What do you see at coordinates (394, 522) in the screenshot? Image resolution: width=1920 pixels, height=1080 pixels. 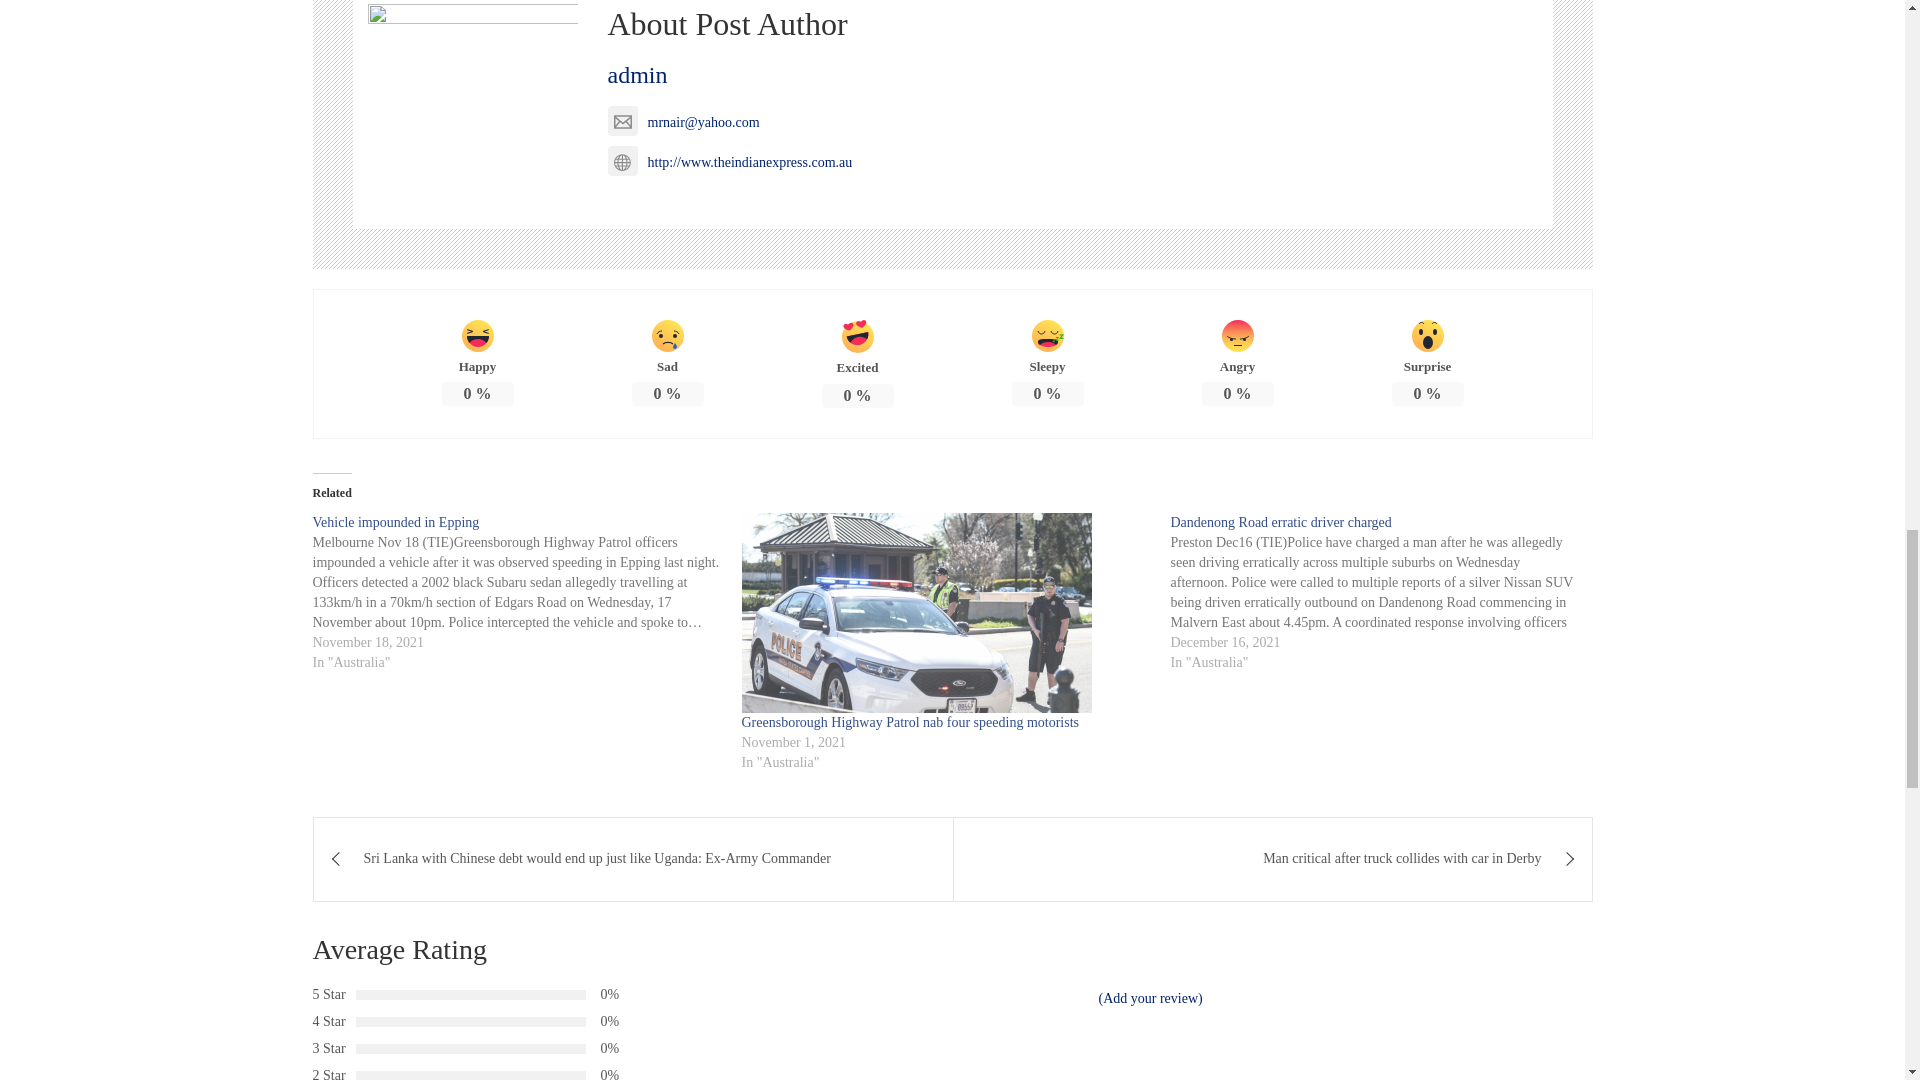 I see `Vehicle impounded in Epping` at bounding box center [394, 522].